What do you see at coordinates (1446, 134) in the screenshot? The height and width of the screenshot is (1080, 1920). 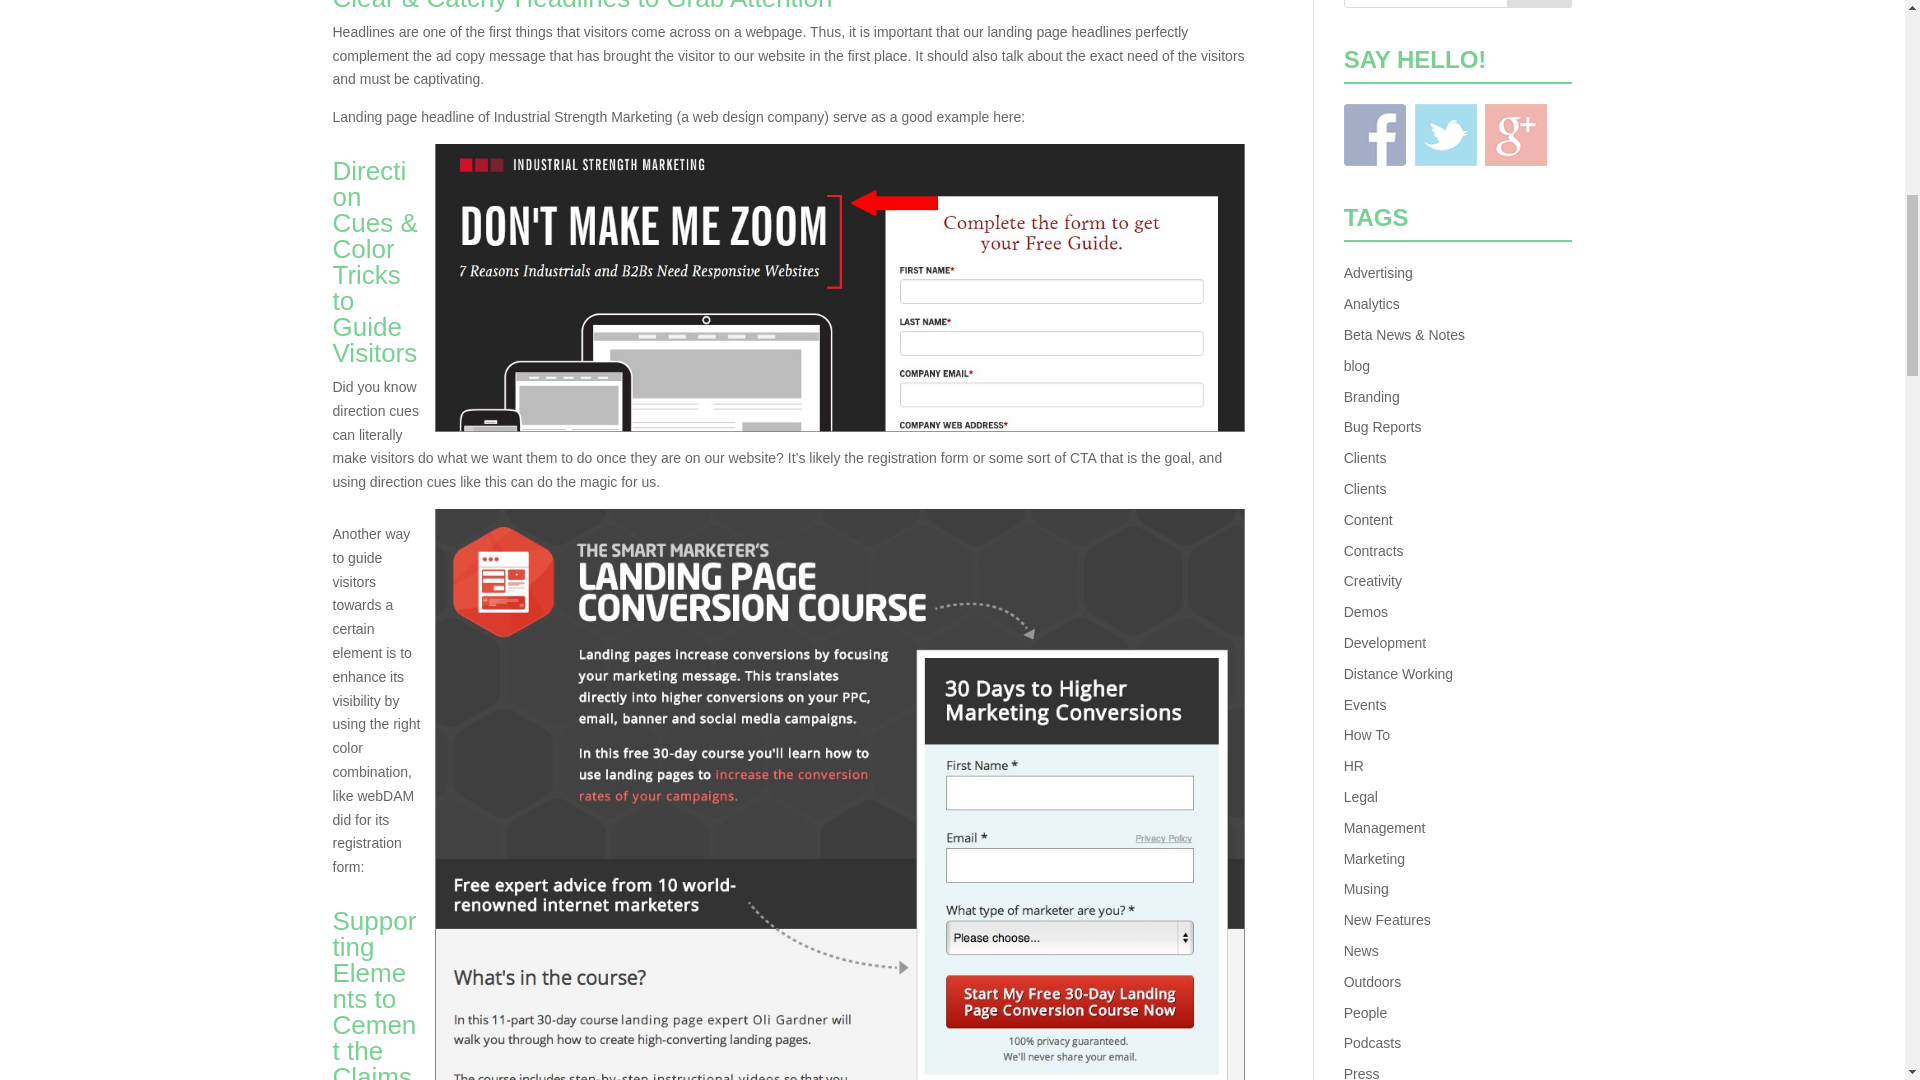 I see `Twitter` at bounding box center [1446, 134].